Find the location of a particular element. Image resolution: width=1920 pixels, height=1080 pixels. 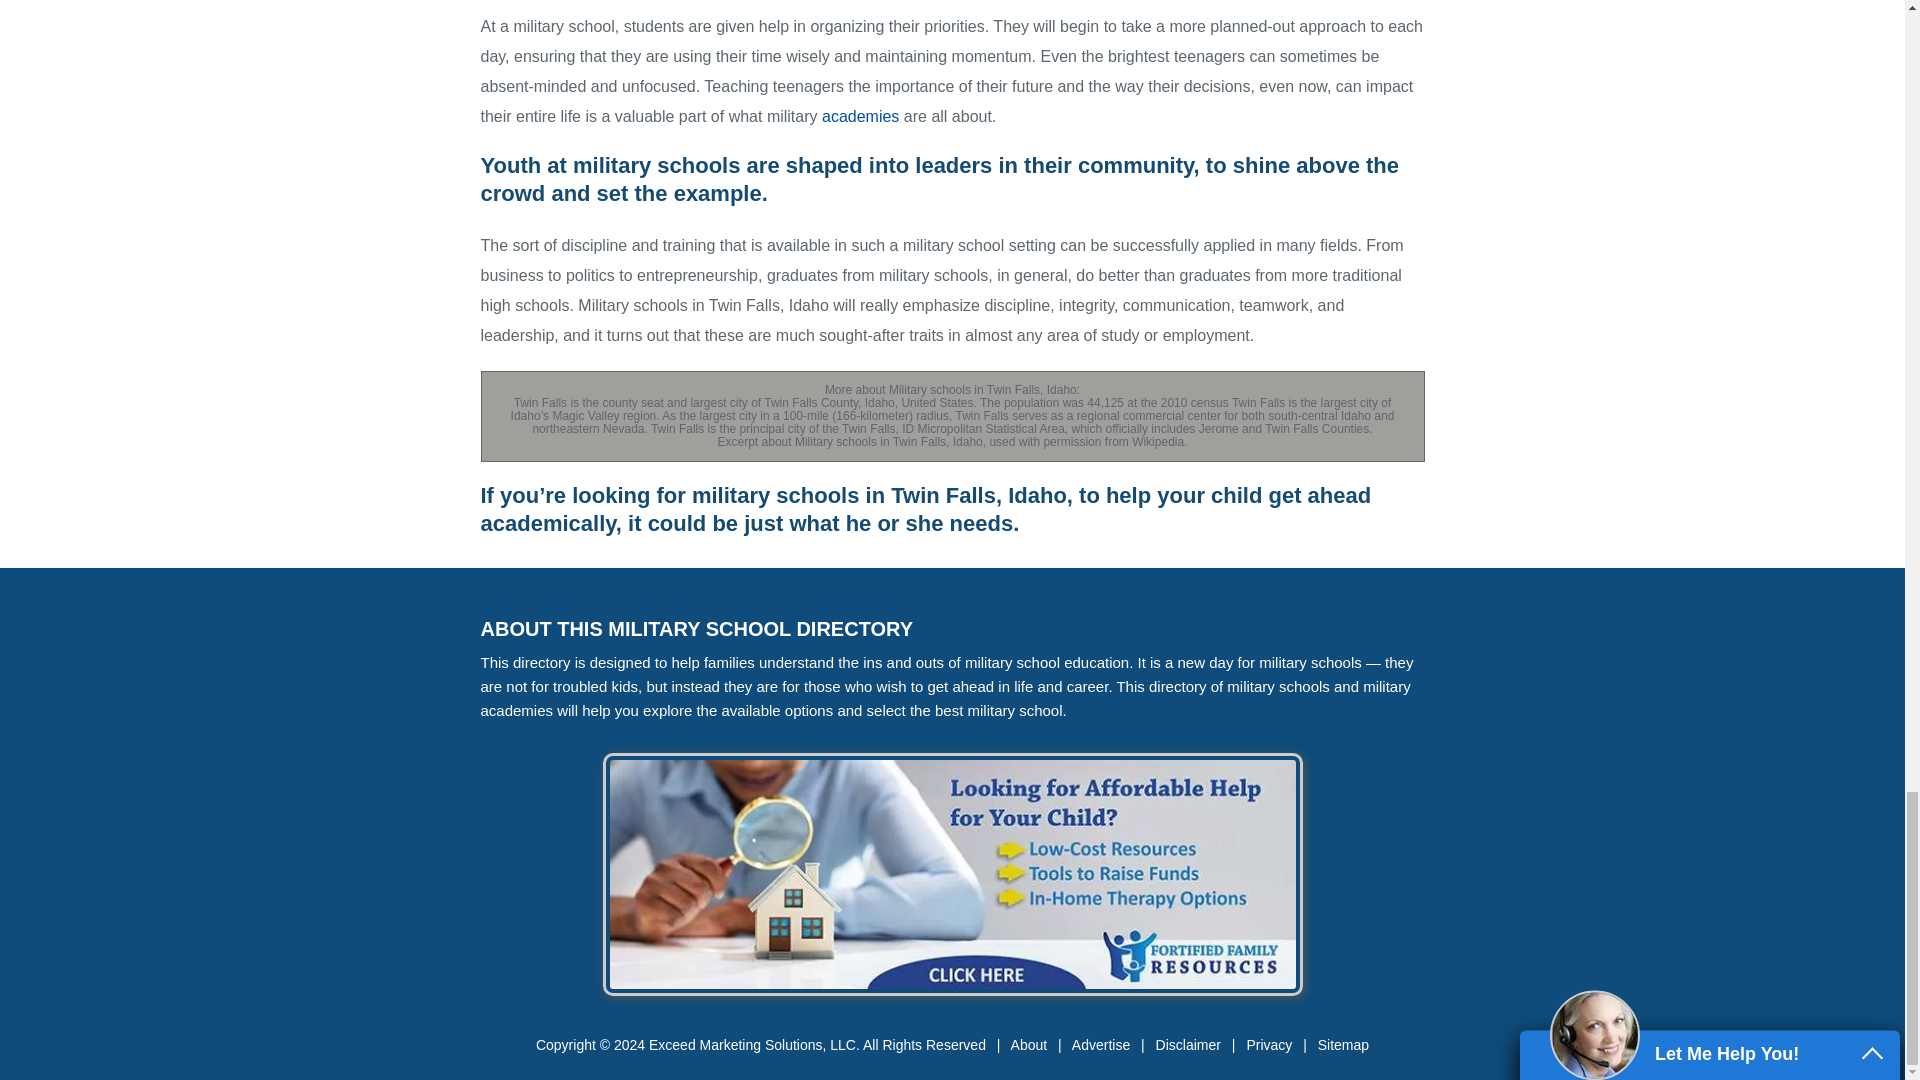

academies is located at coordinates (860, 116).